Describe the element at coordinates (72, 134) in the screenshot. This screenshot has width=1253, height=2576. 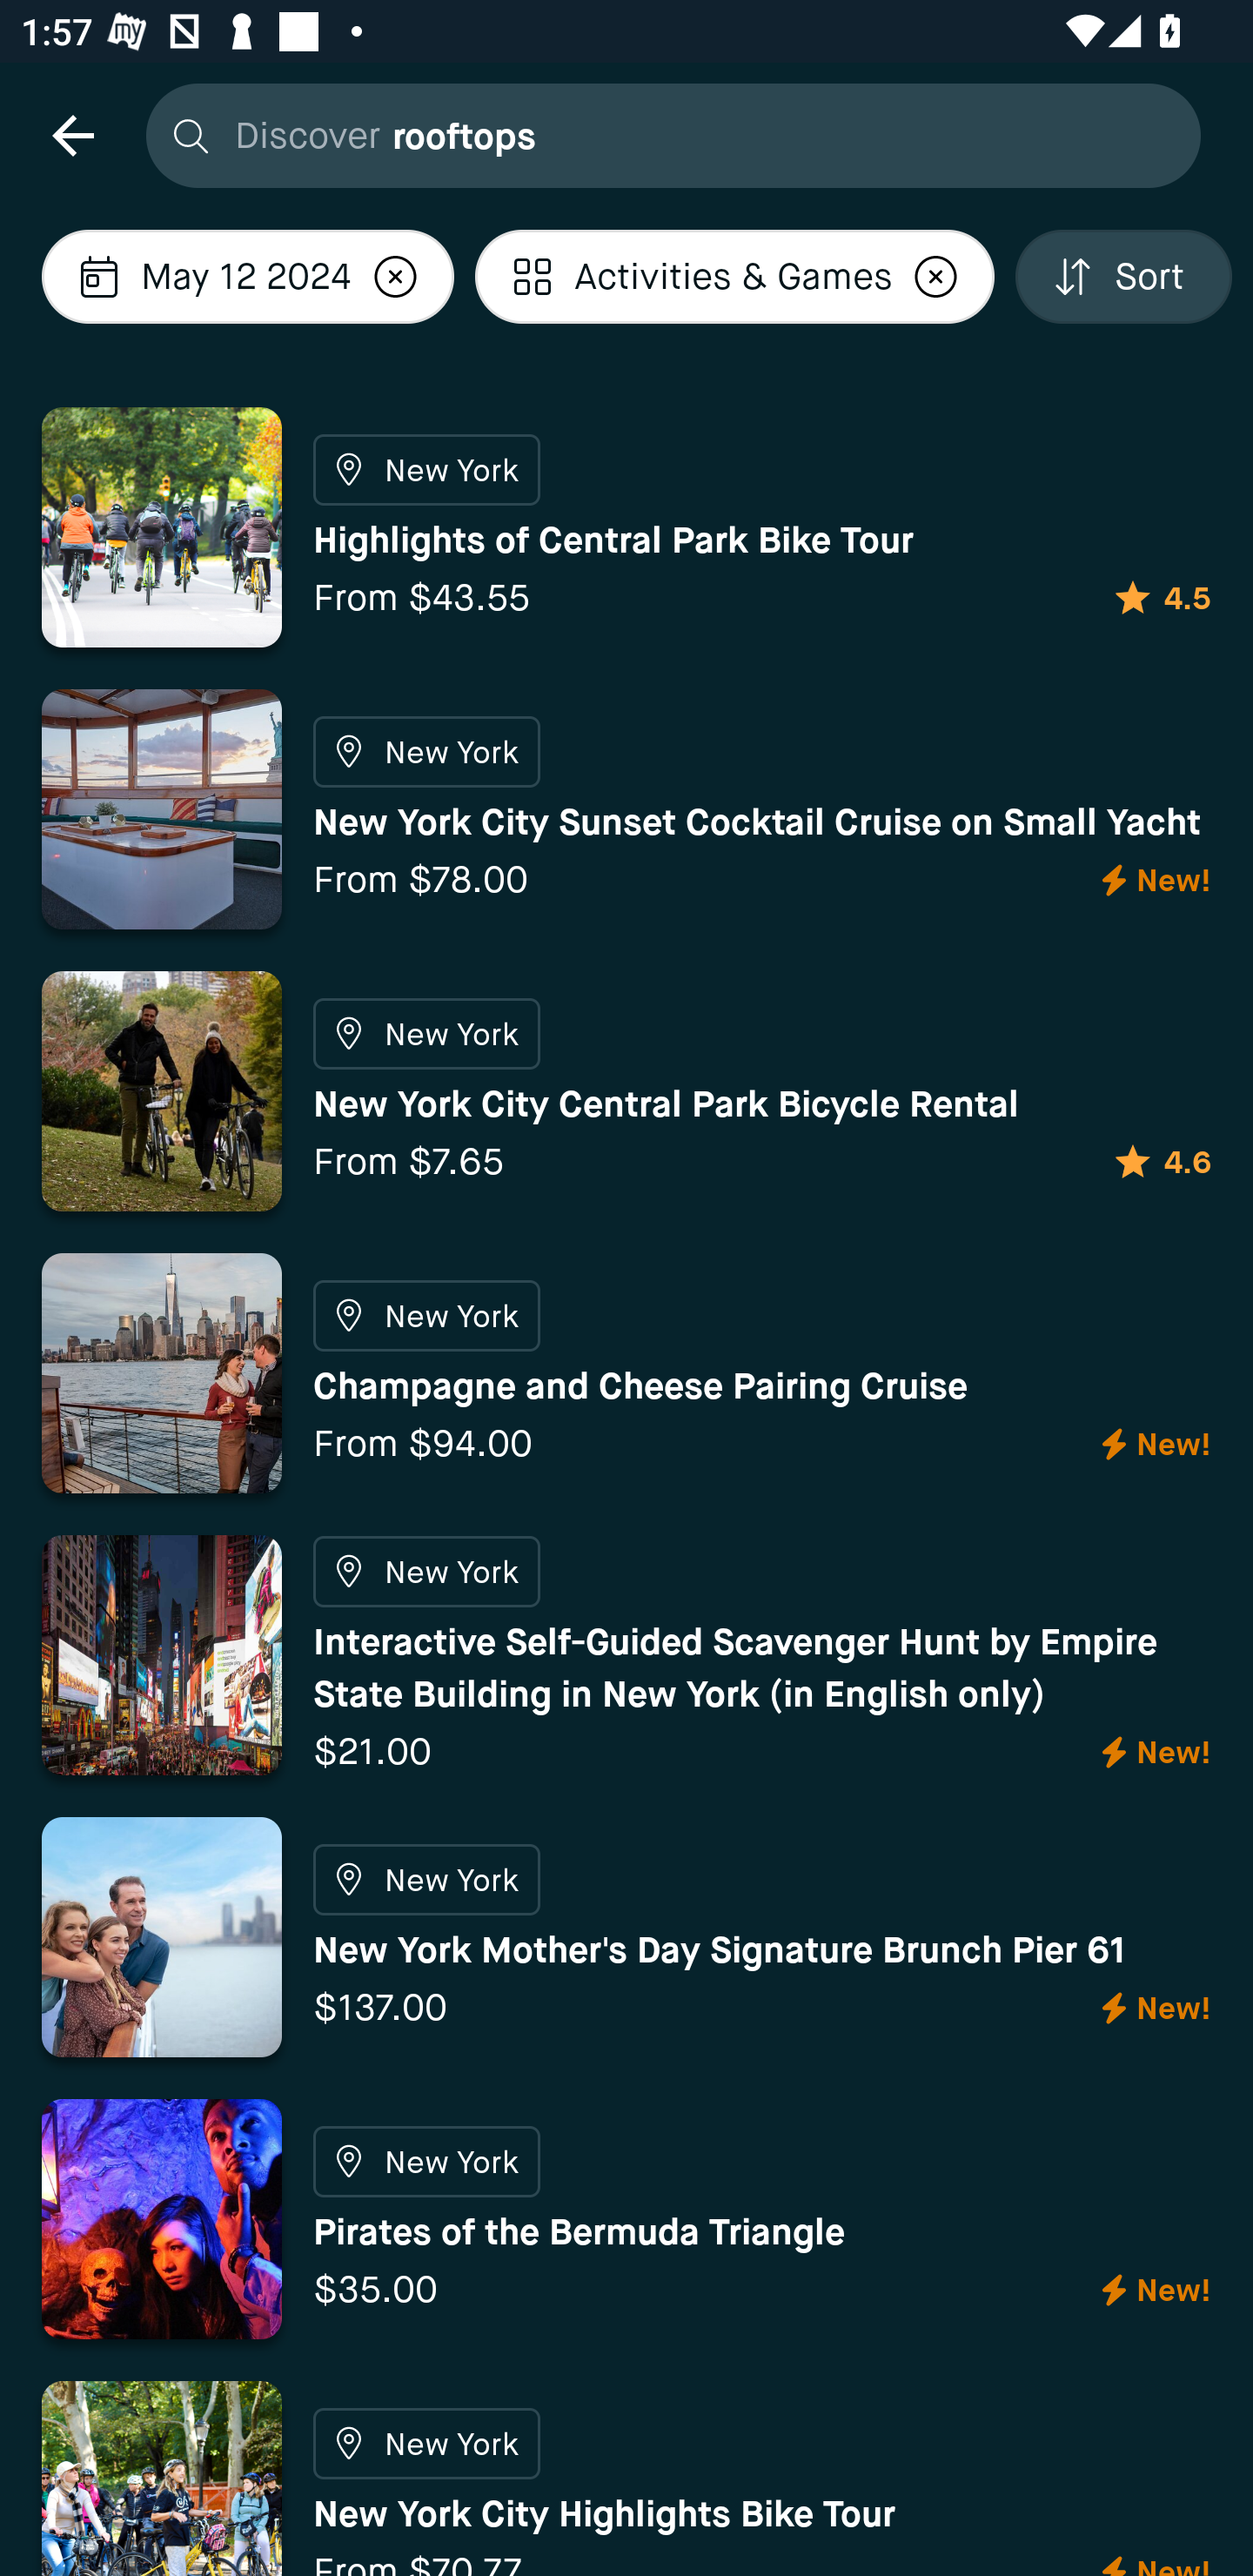
I see `navigation icon` at that location.